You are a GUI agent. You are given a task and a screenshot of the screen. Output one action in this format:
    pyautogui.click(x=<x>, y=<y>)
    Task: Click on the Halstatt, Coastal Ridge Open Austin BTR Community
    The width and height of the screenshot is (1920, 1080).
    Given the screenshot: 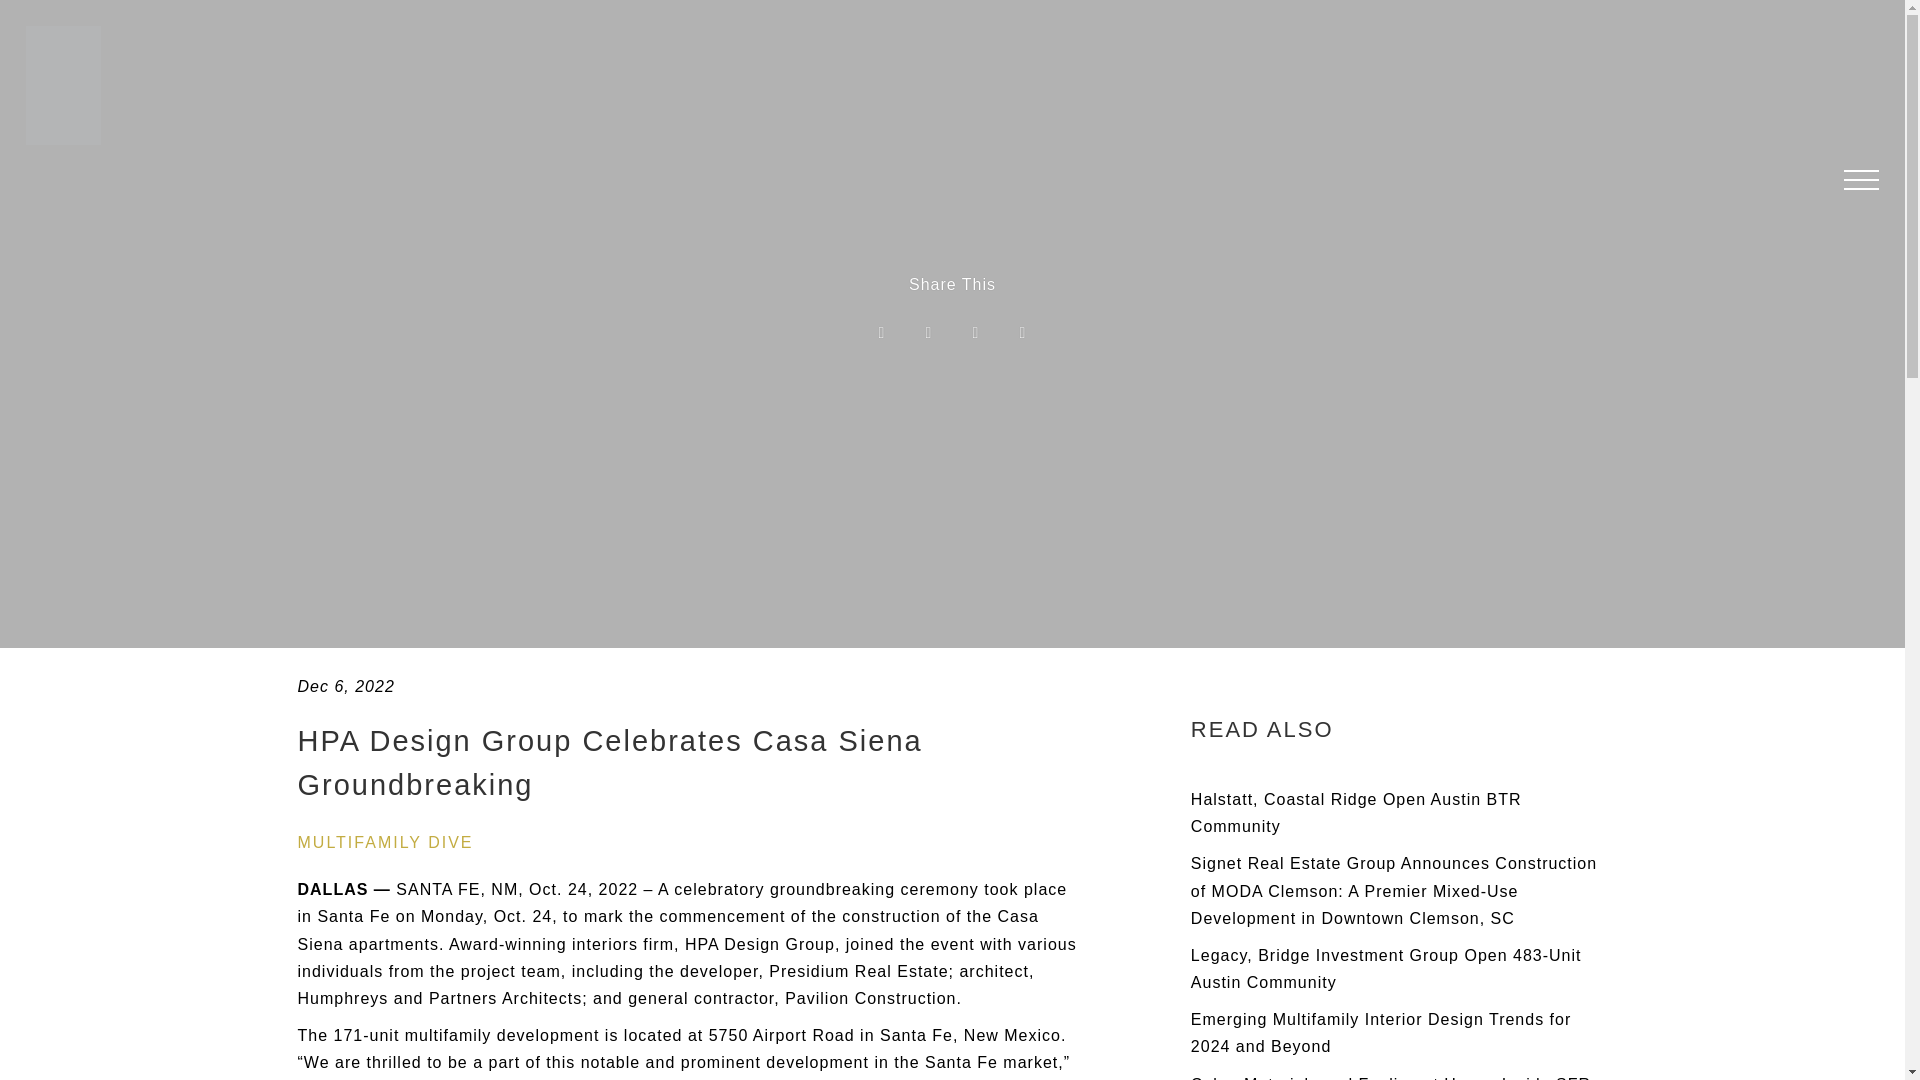 What is the action you would take?
    pyautogui.click(x=1356, y=812)
    